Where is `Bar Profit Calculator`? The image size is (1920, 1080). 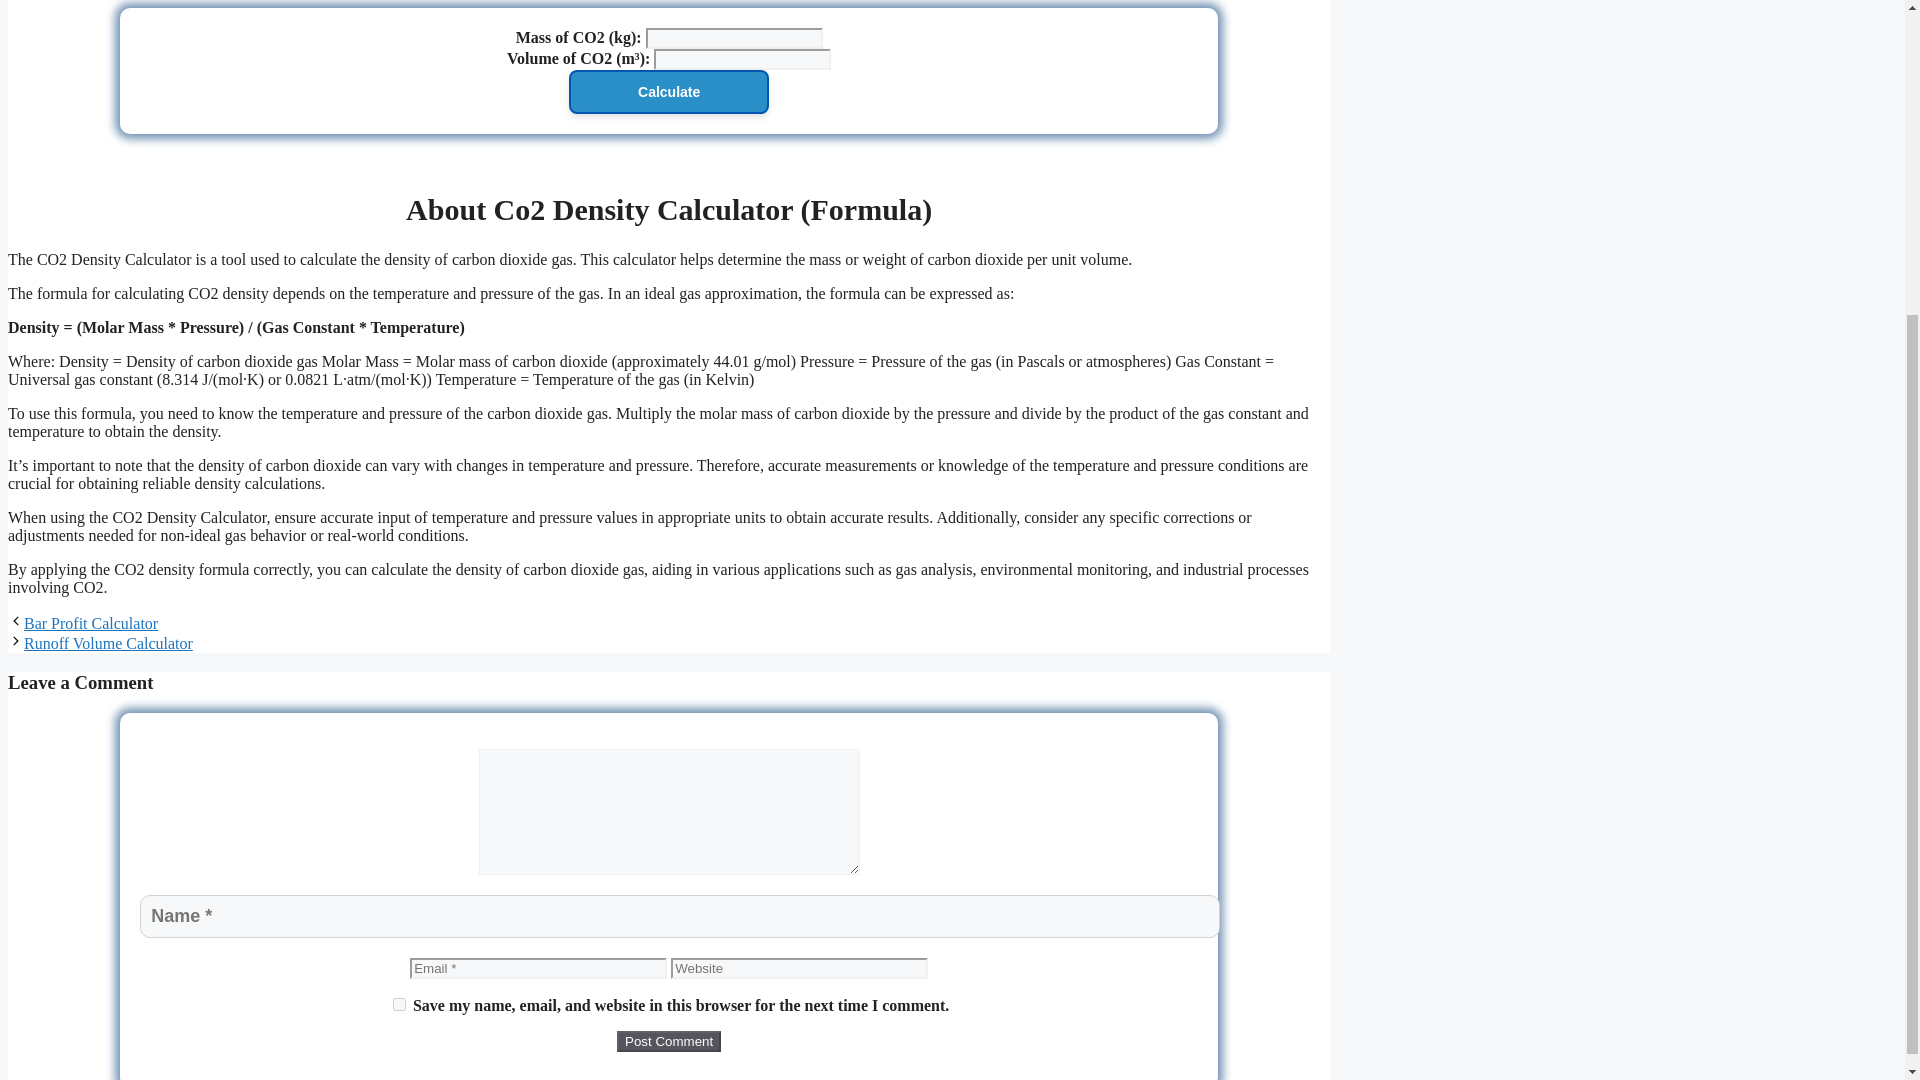
Bar Profit Calculator is located at coordinates (90, 622).